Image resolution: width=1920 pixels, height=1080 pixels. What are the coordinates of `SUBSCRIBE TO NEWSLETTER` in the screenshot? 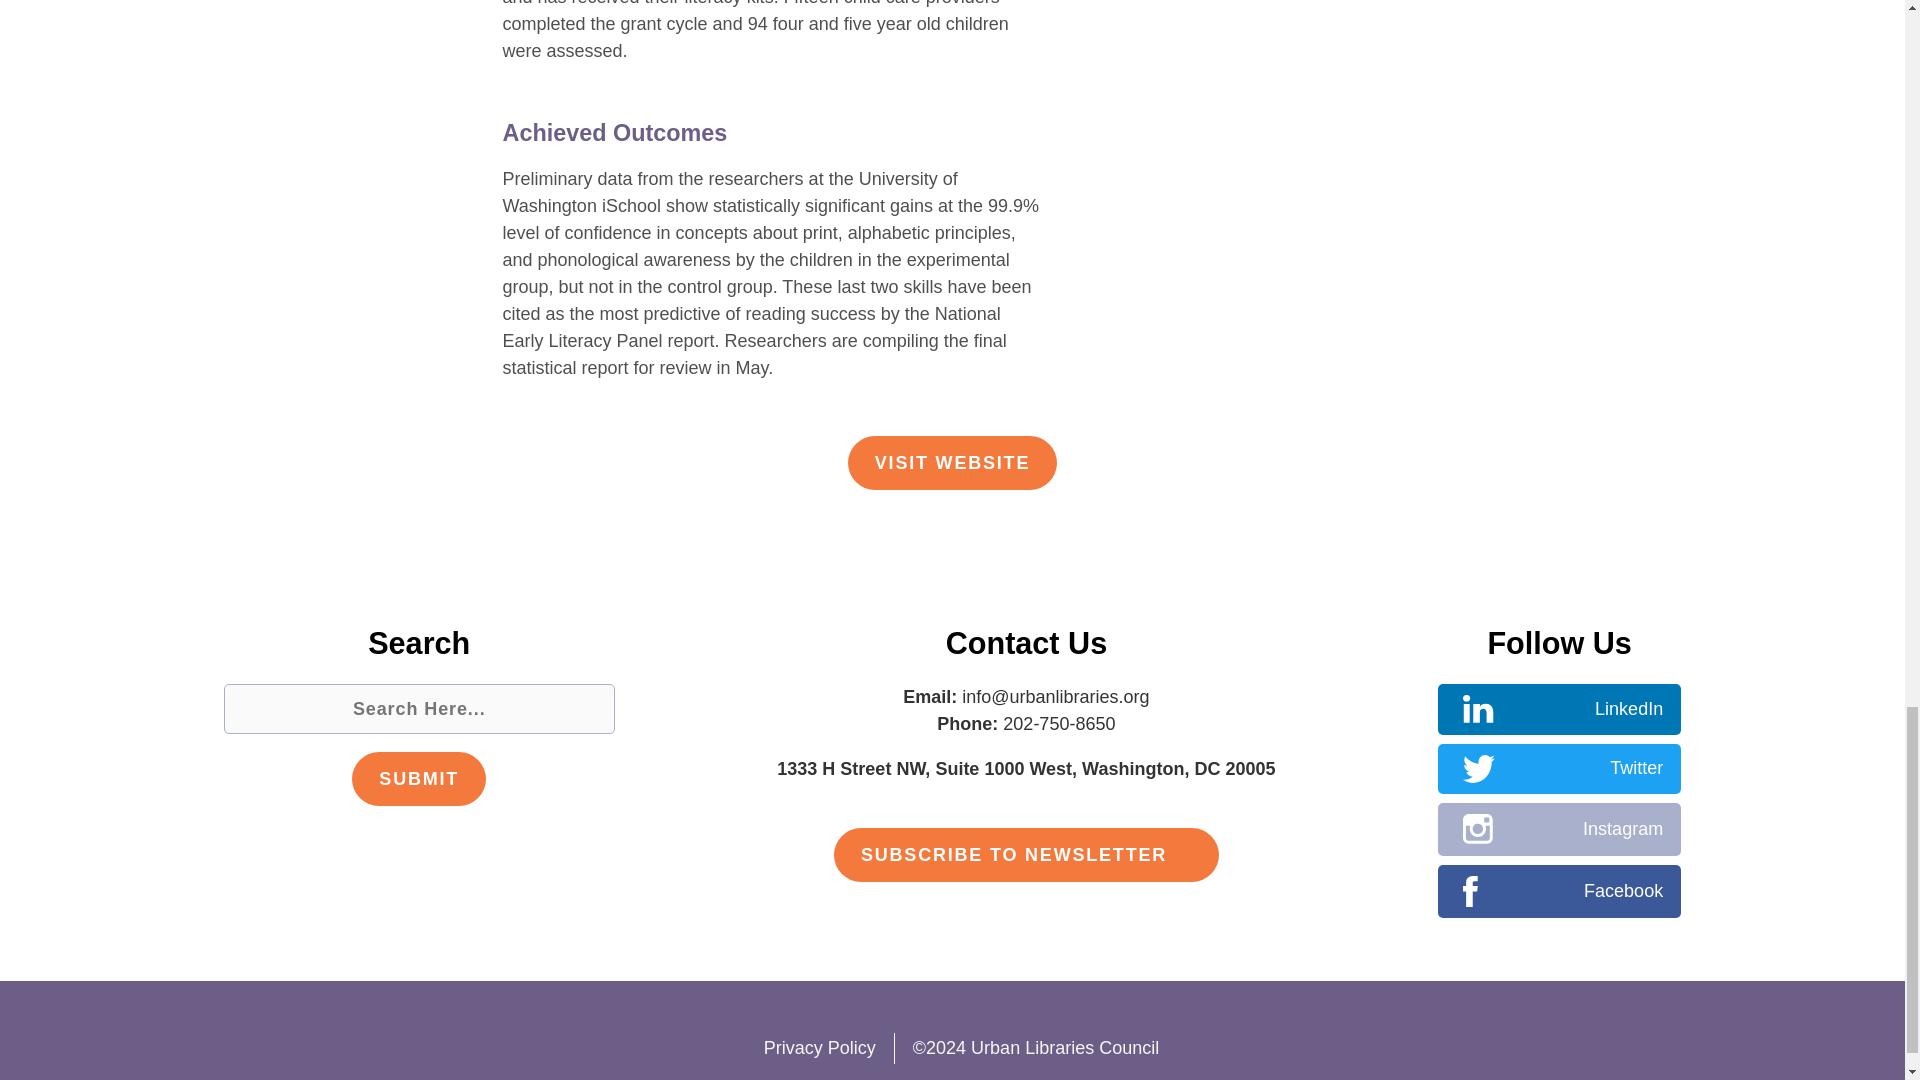 It's located at (1026, 855).